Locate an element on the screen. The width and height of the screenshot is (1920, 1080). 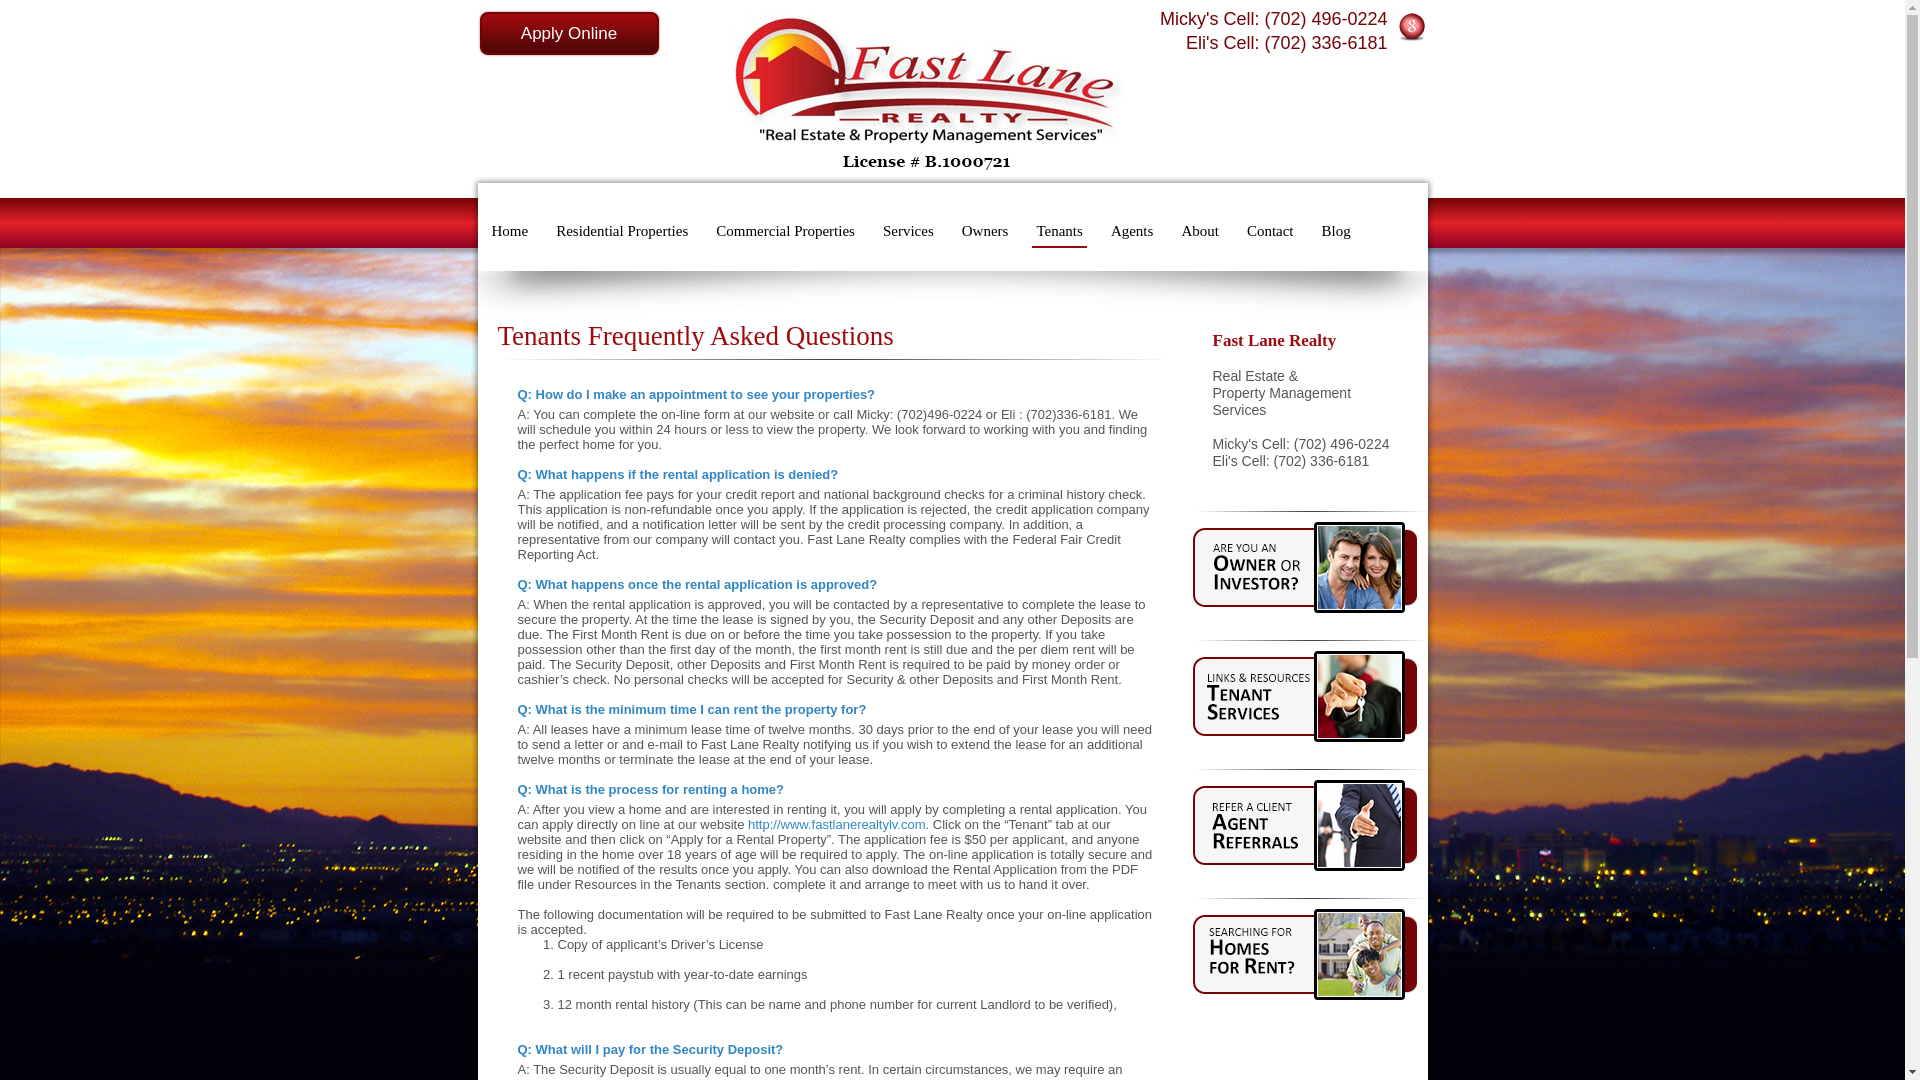
Agents is located at coordinates (1132, 230).